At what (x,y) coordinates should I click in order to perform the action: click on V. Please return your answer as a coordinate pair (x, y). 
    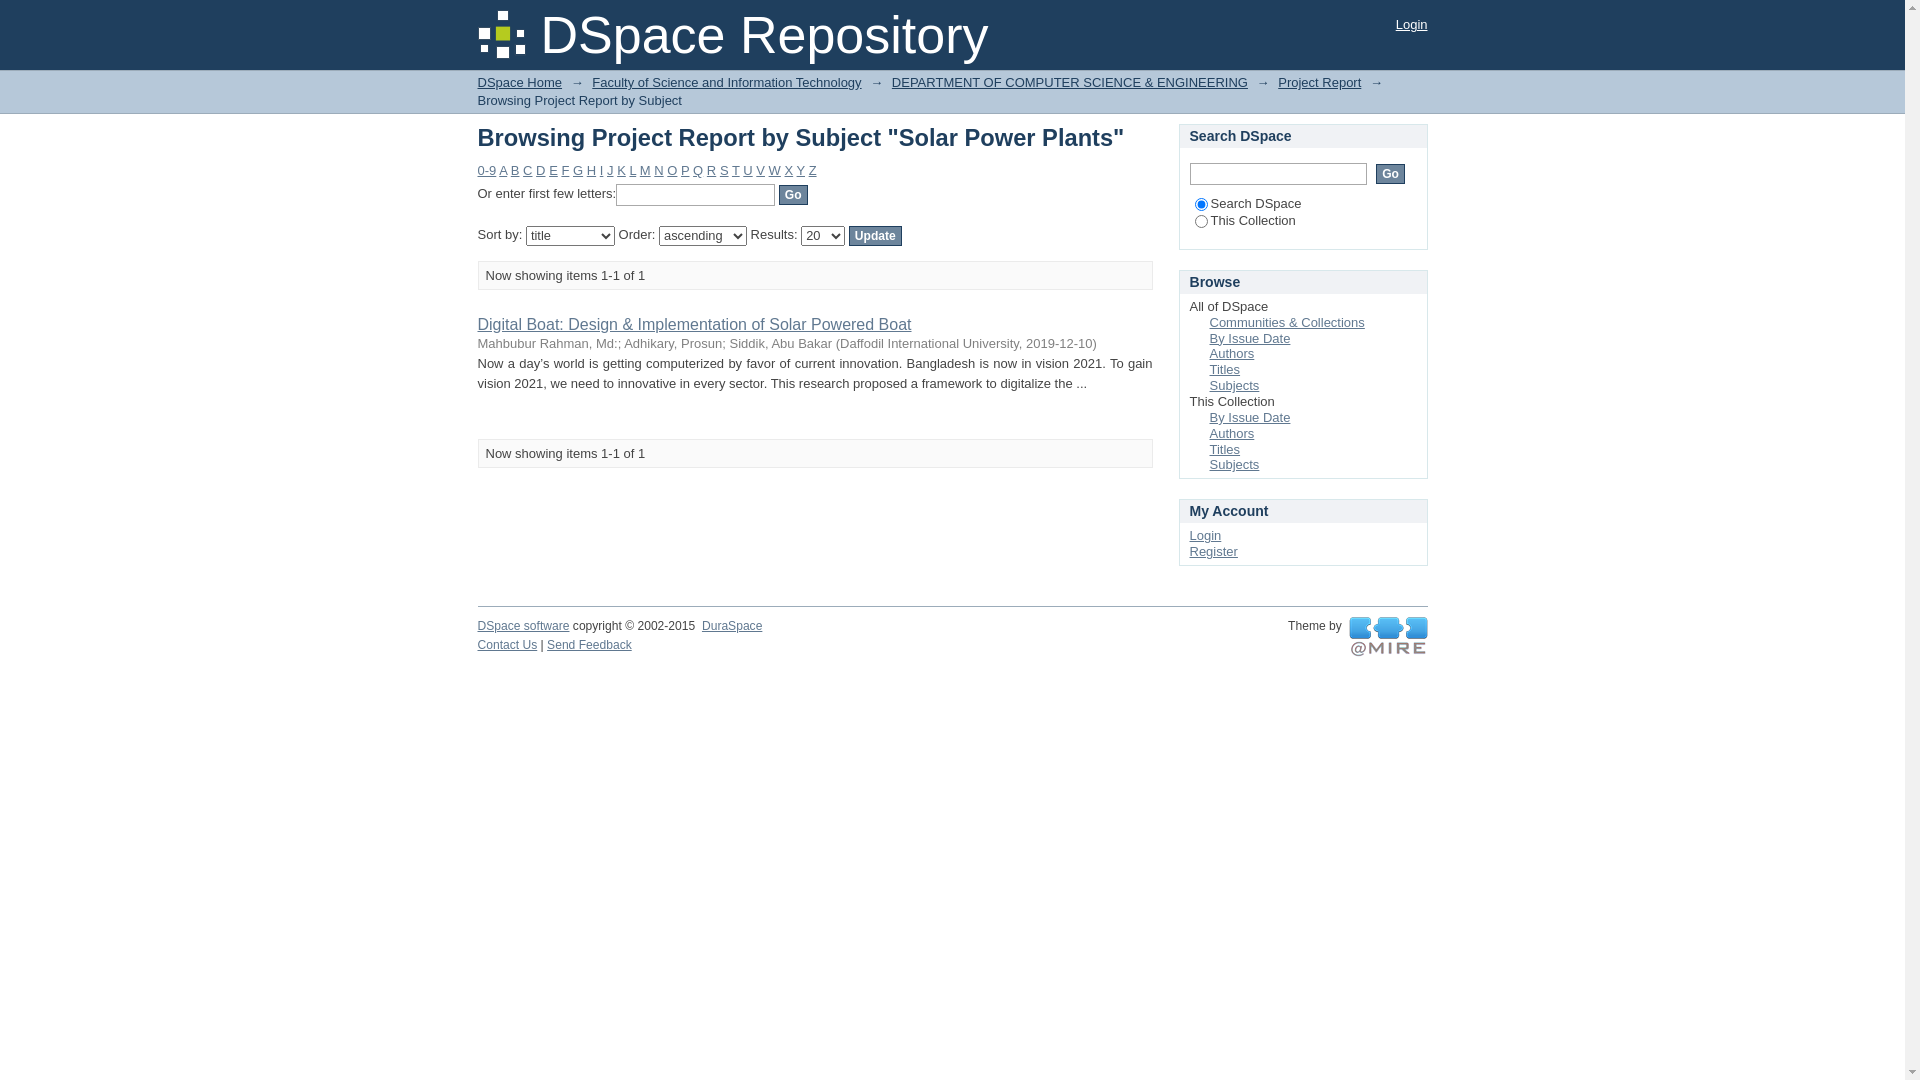
    Looking at the image, I should click on (760, 170).